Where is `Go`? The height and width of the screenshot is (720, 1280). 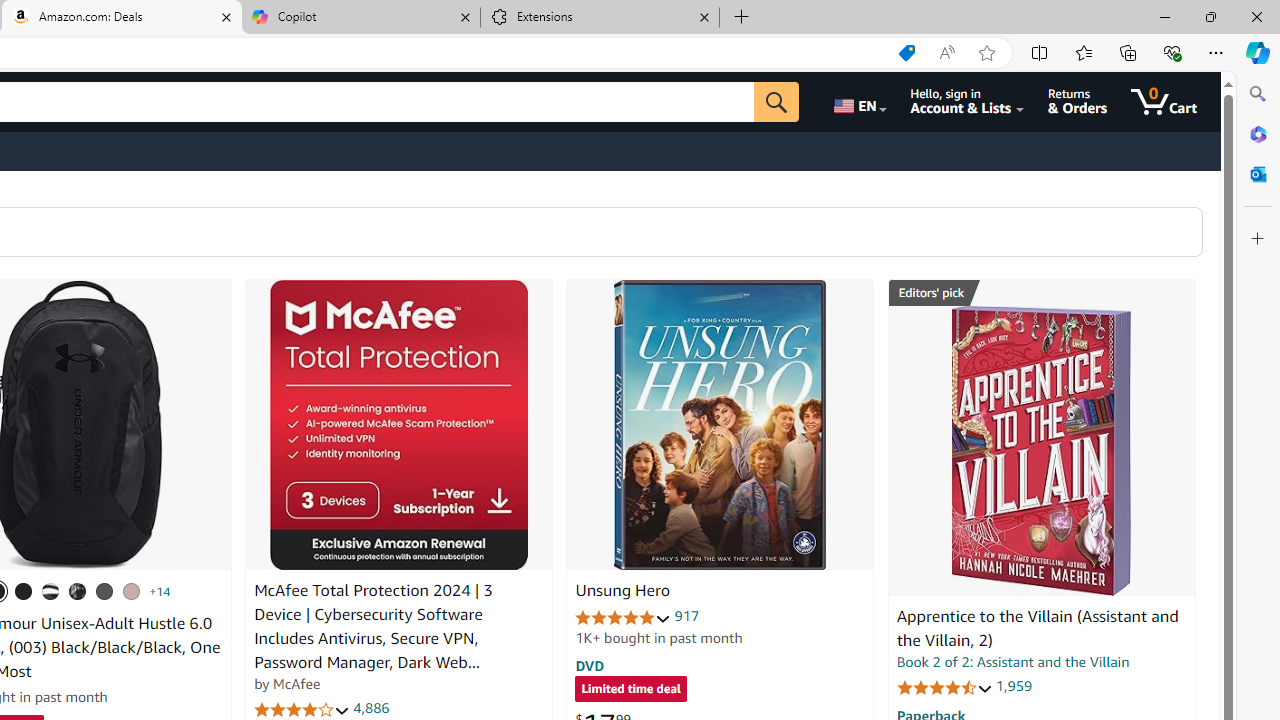
Go is located at coordinates (776, 102).